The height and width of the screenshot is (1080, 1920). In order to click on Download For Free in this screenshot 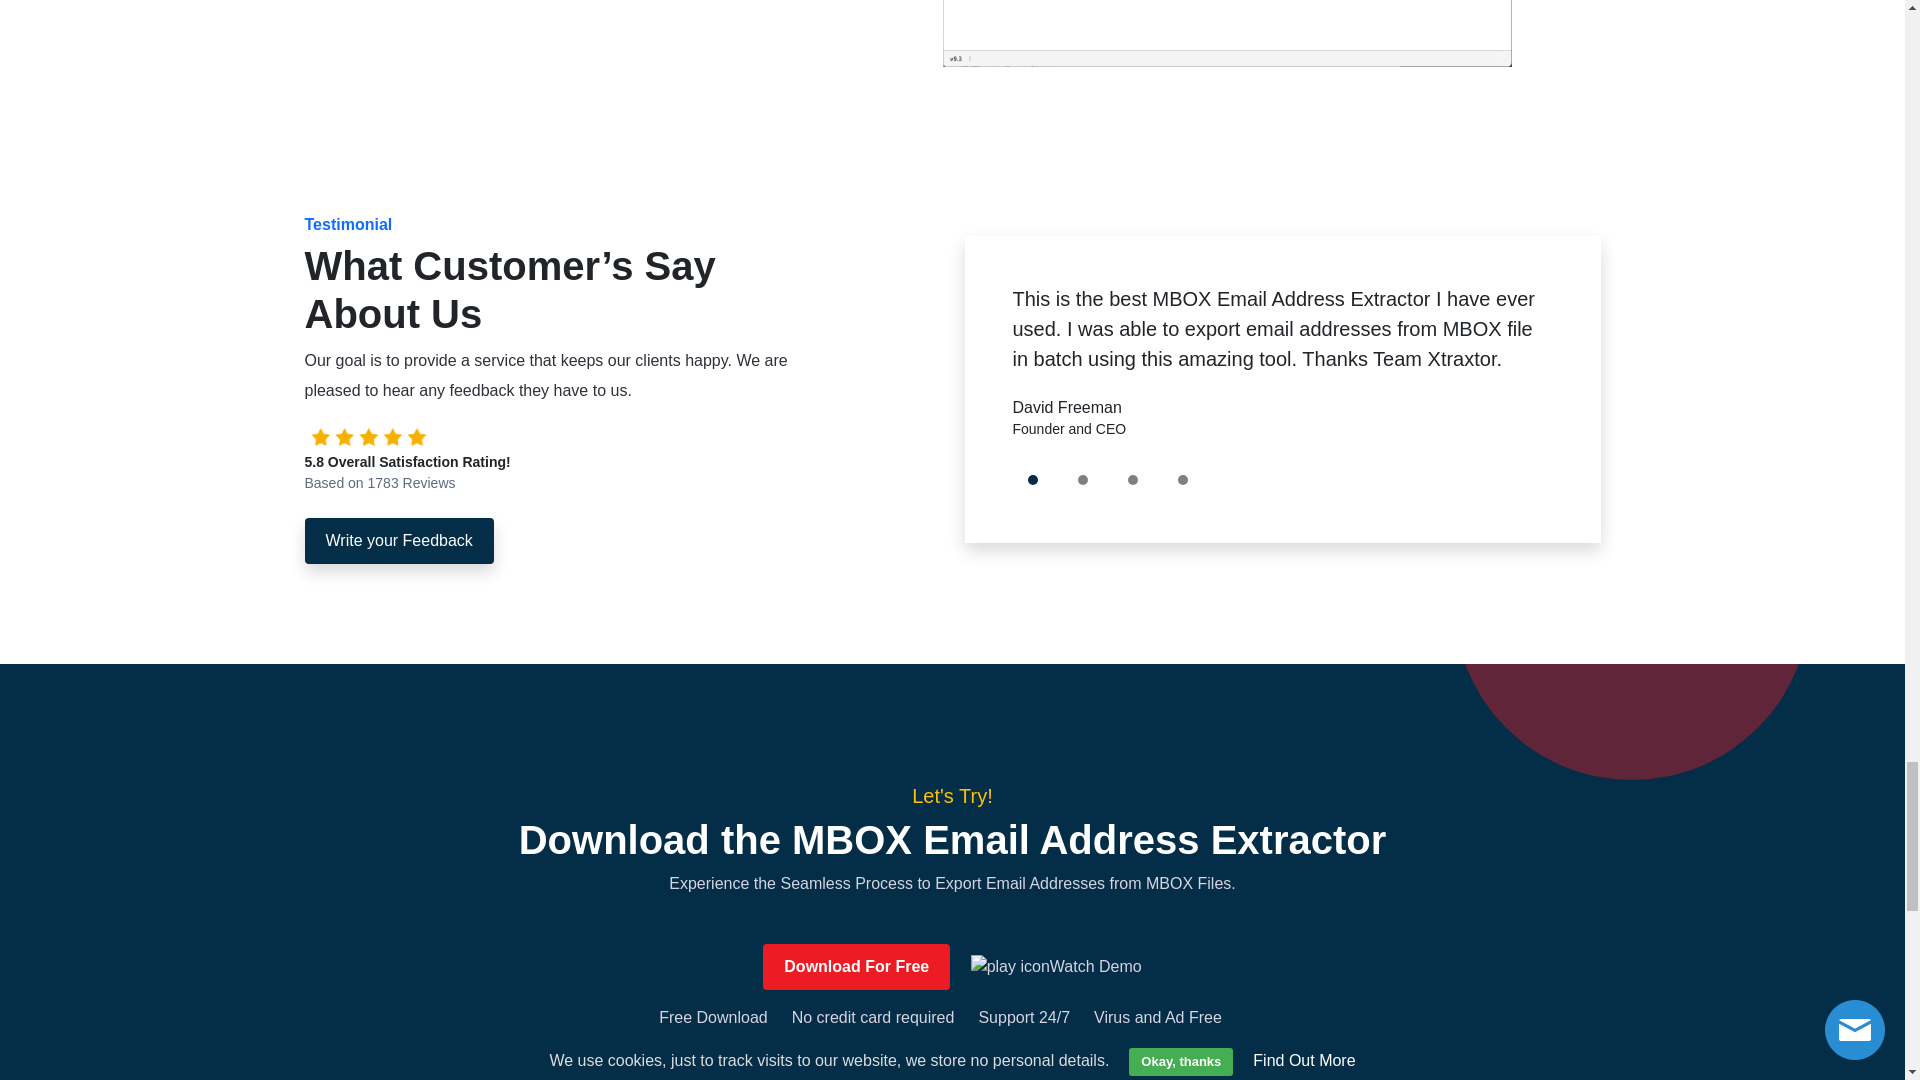, I will do `click(856, 966)`.